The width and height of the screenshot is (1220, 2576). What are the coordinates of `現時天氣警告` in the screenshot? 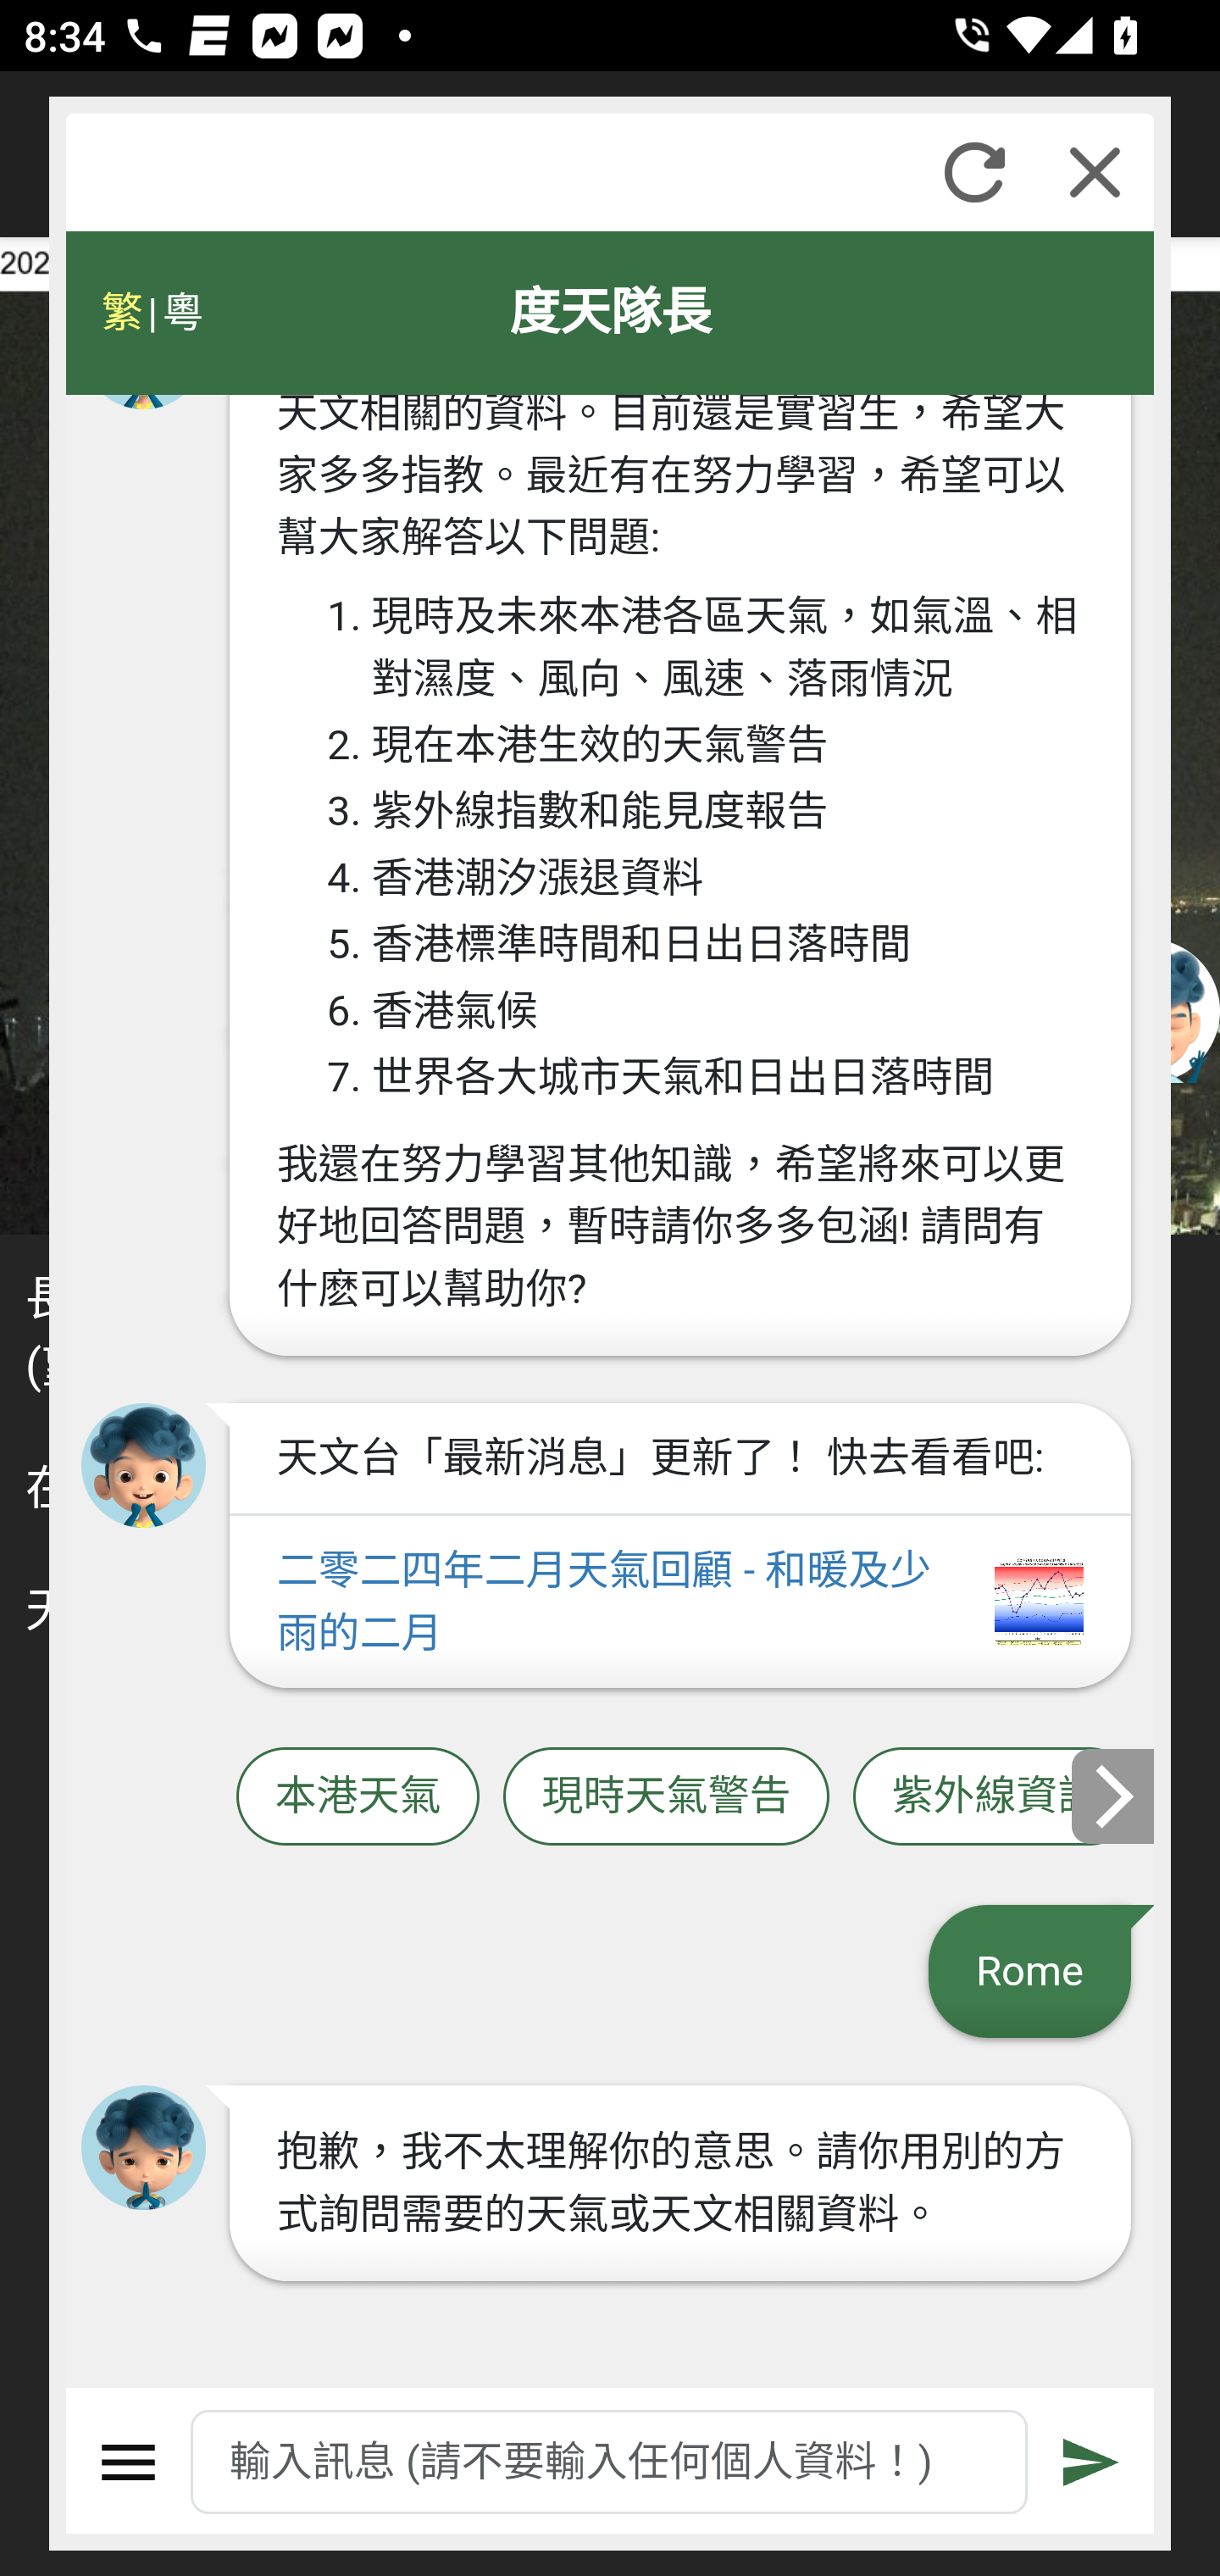 It's located at (666, 1796).